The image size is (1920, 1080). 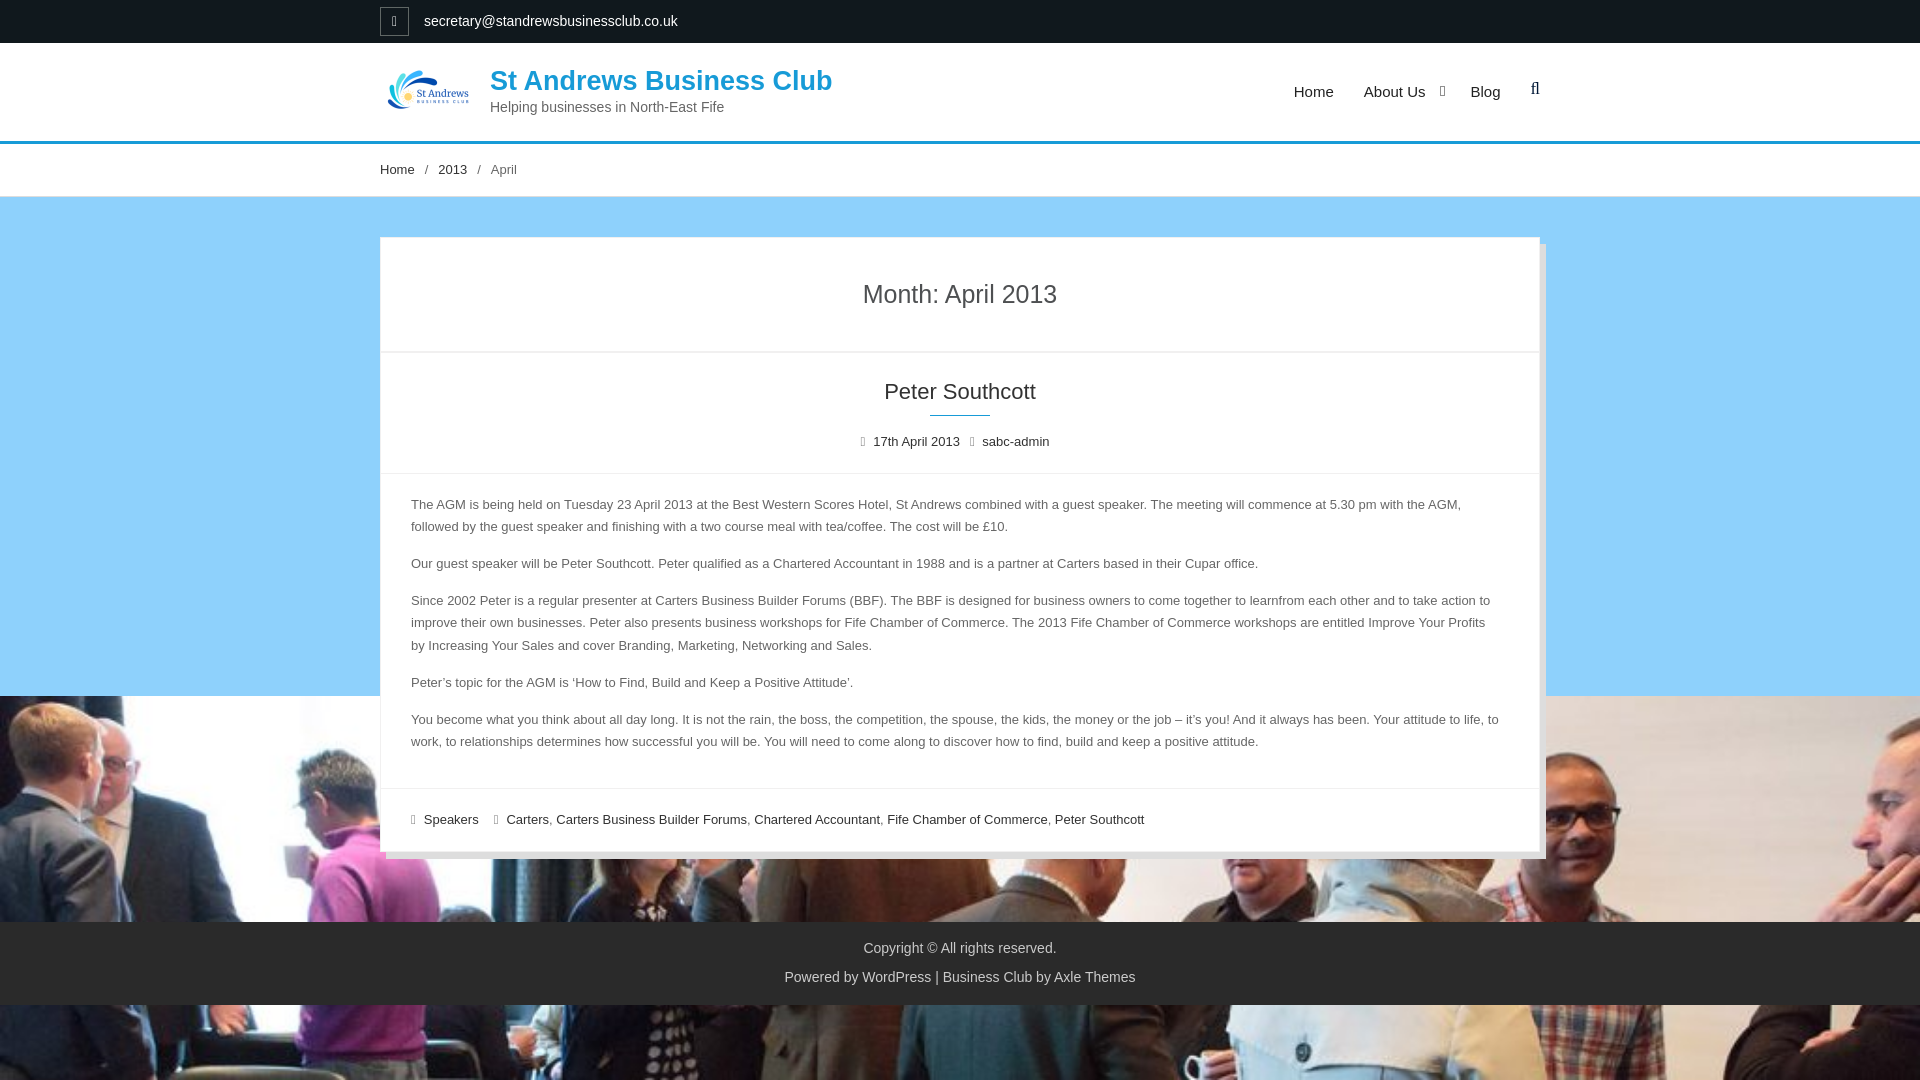 What do you see at coordinates (528, 820) in the screenshot?
I see `Carters` at bounding box center [528, 820].